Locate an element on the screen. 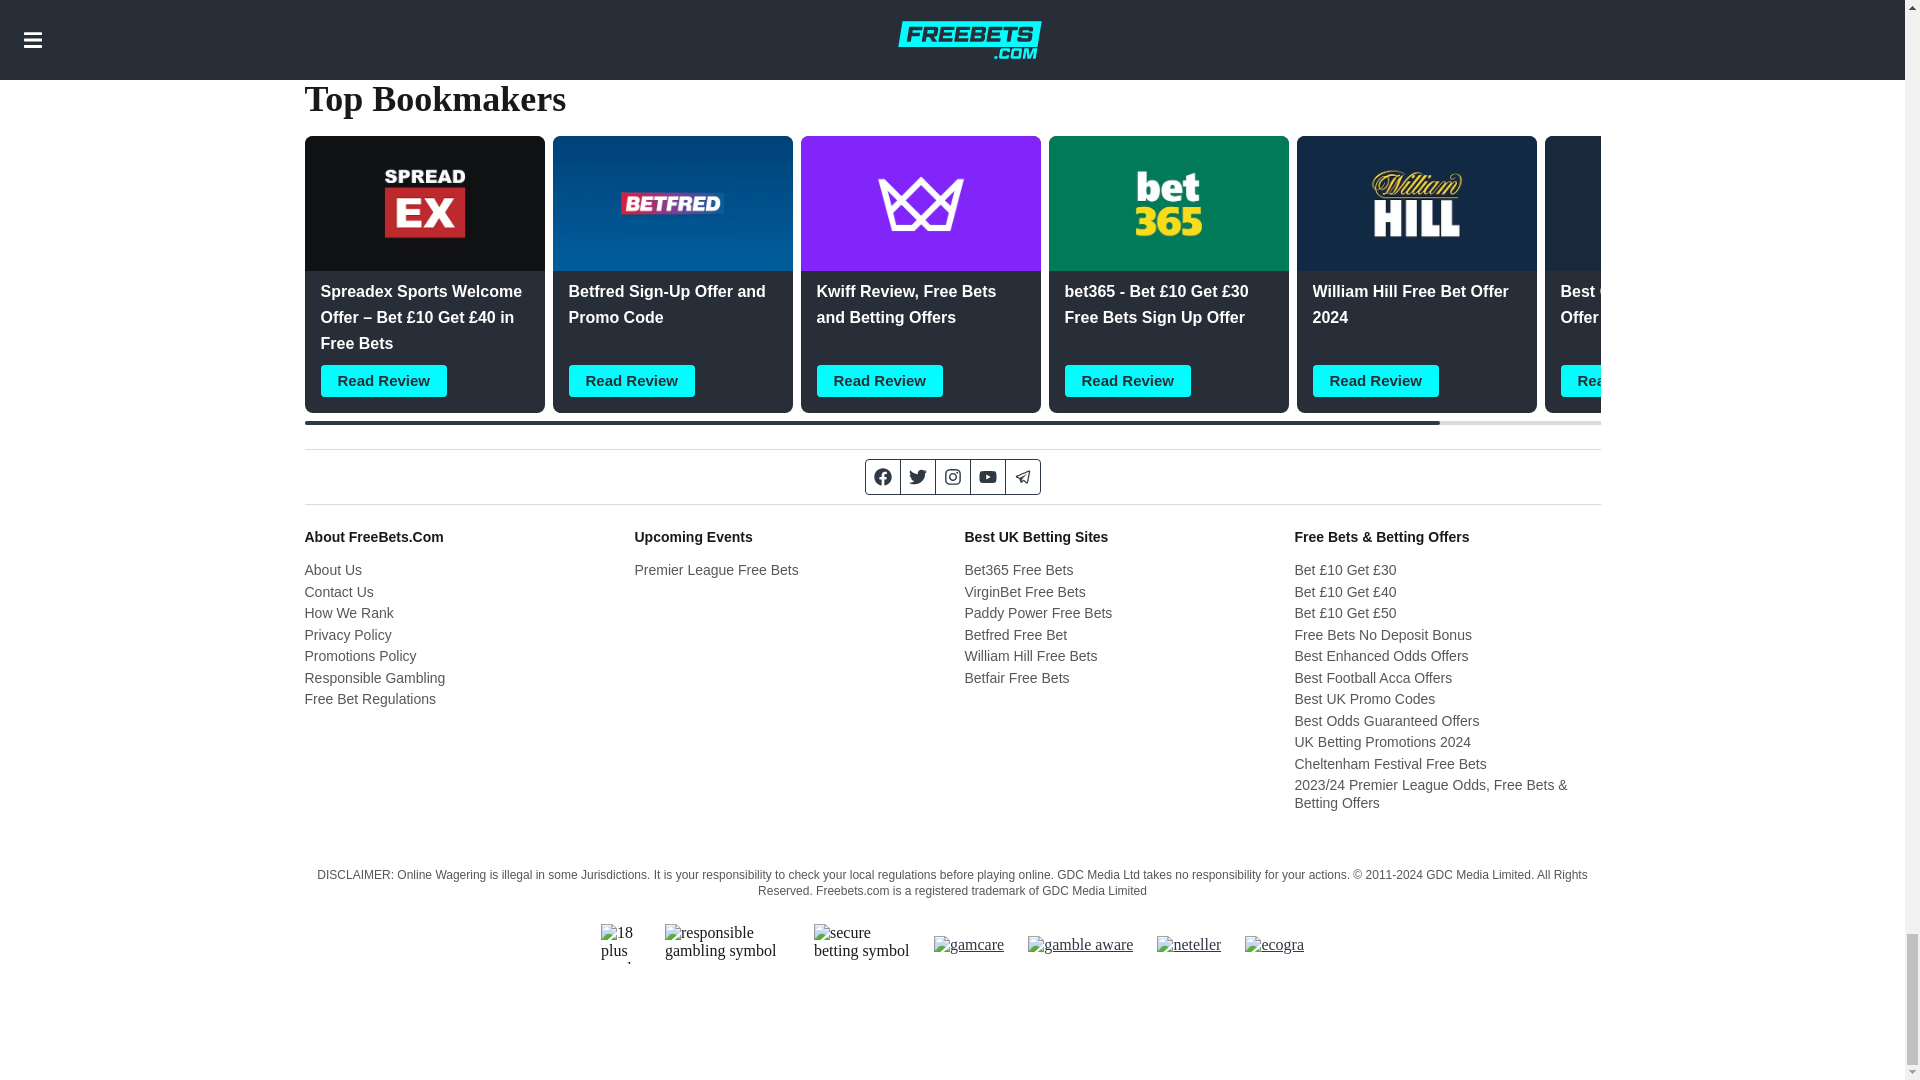 This screenshot has height=1080, width=1920. Telegram is located at coordinates (1023, 476).